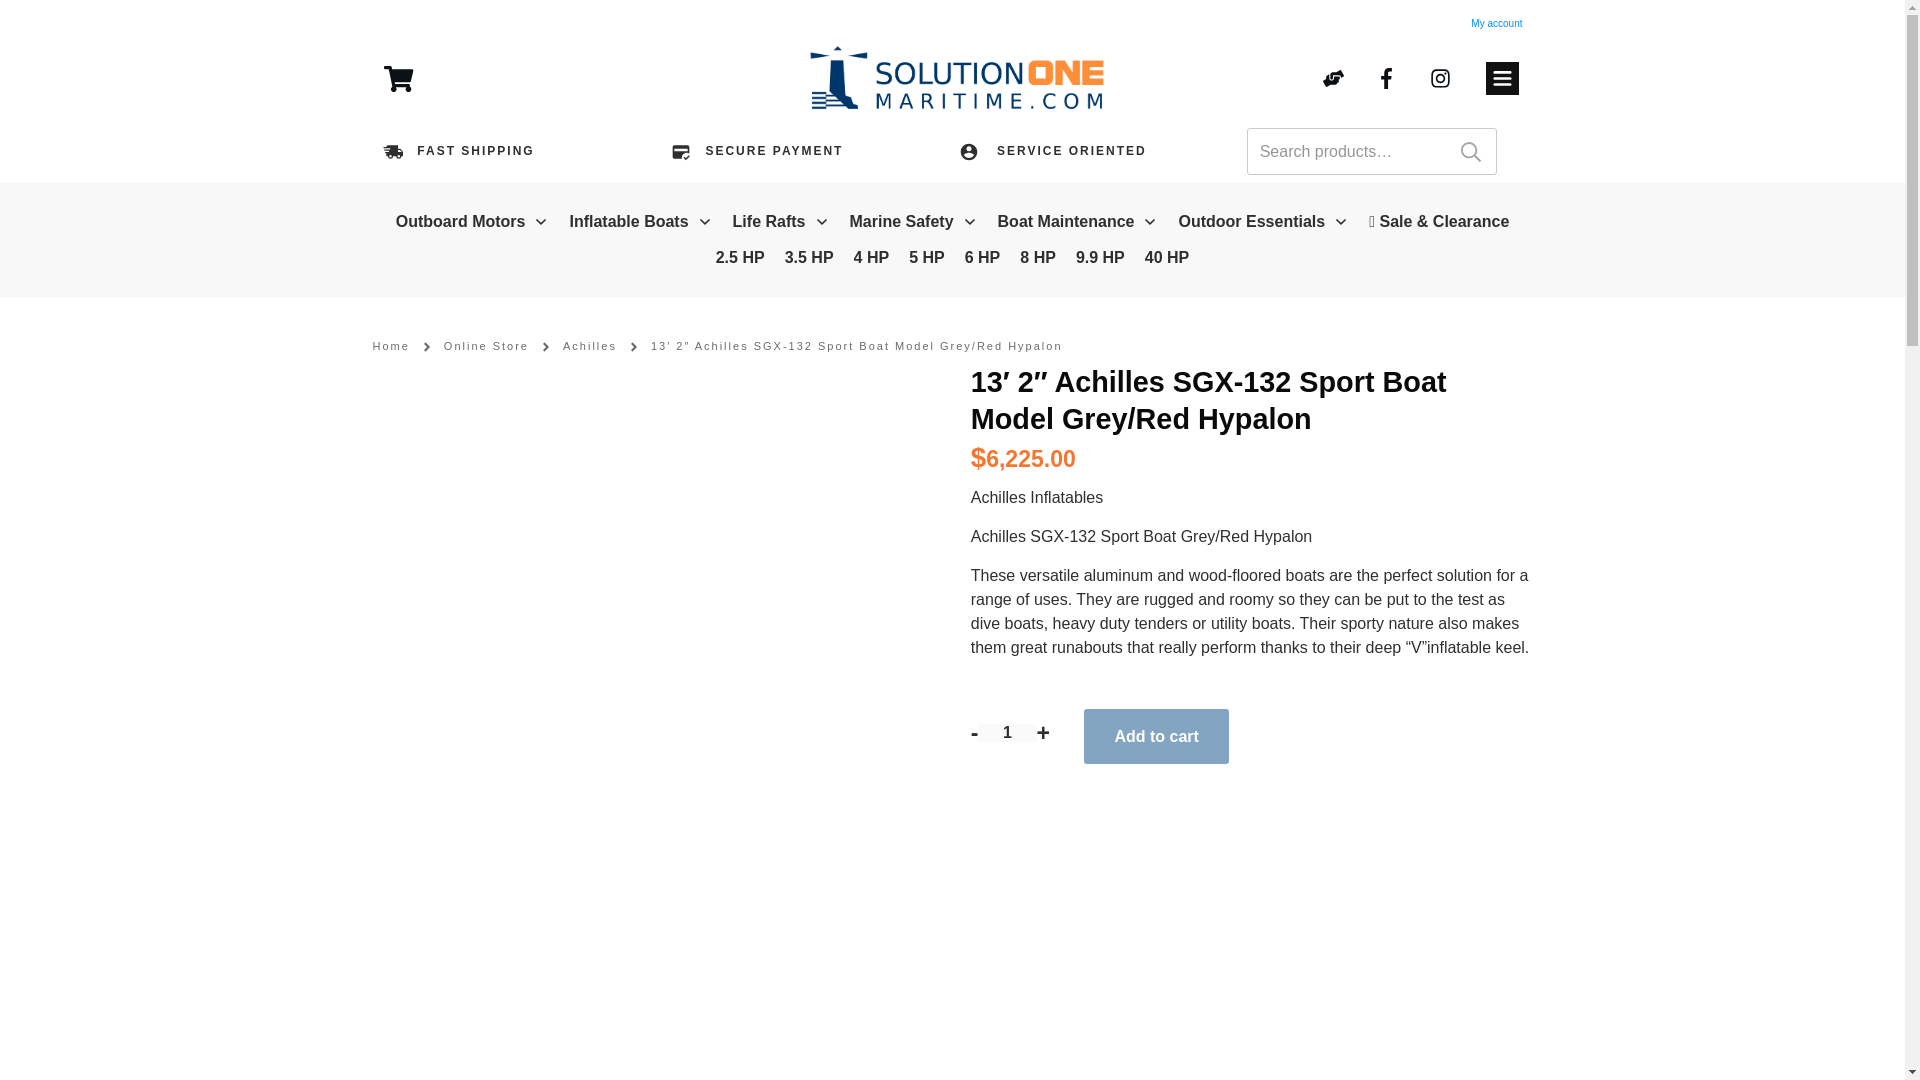 Image resolution: width=1920 pixels, height=1080 pixels. What do you see at coordinates (1006, 732) in the screenshot?
I see `1` at bounding box center [1006, 732].